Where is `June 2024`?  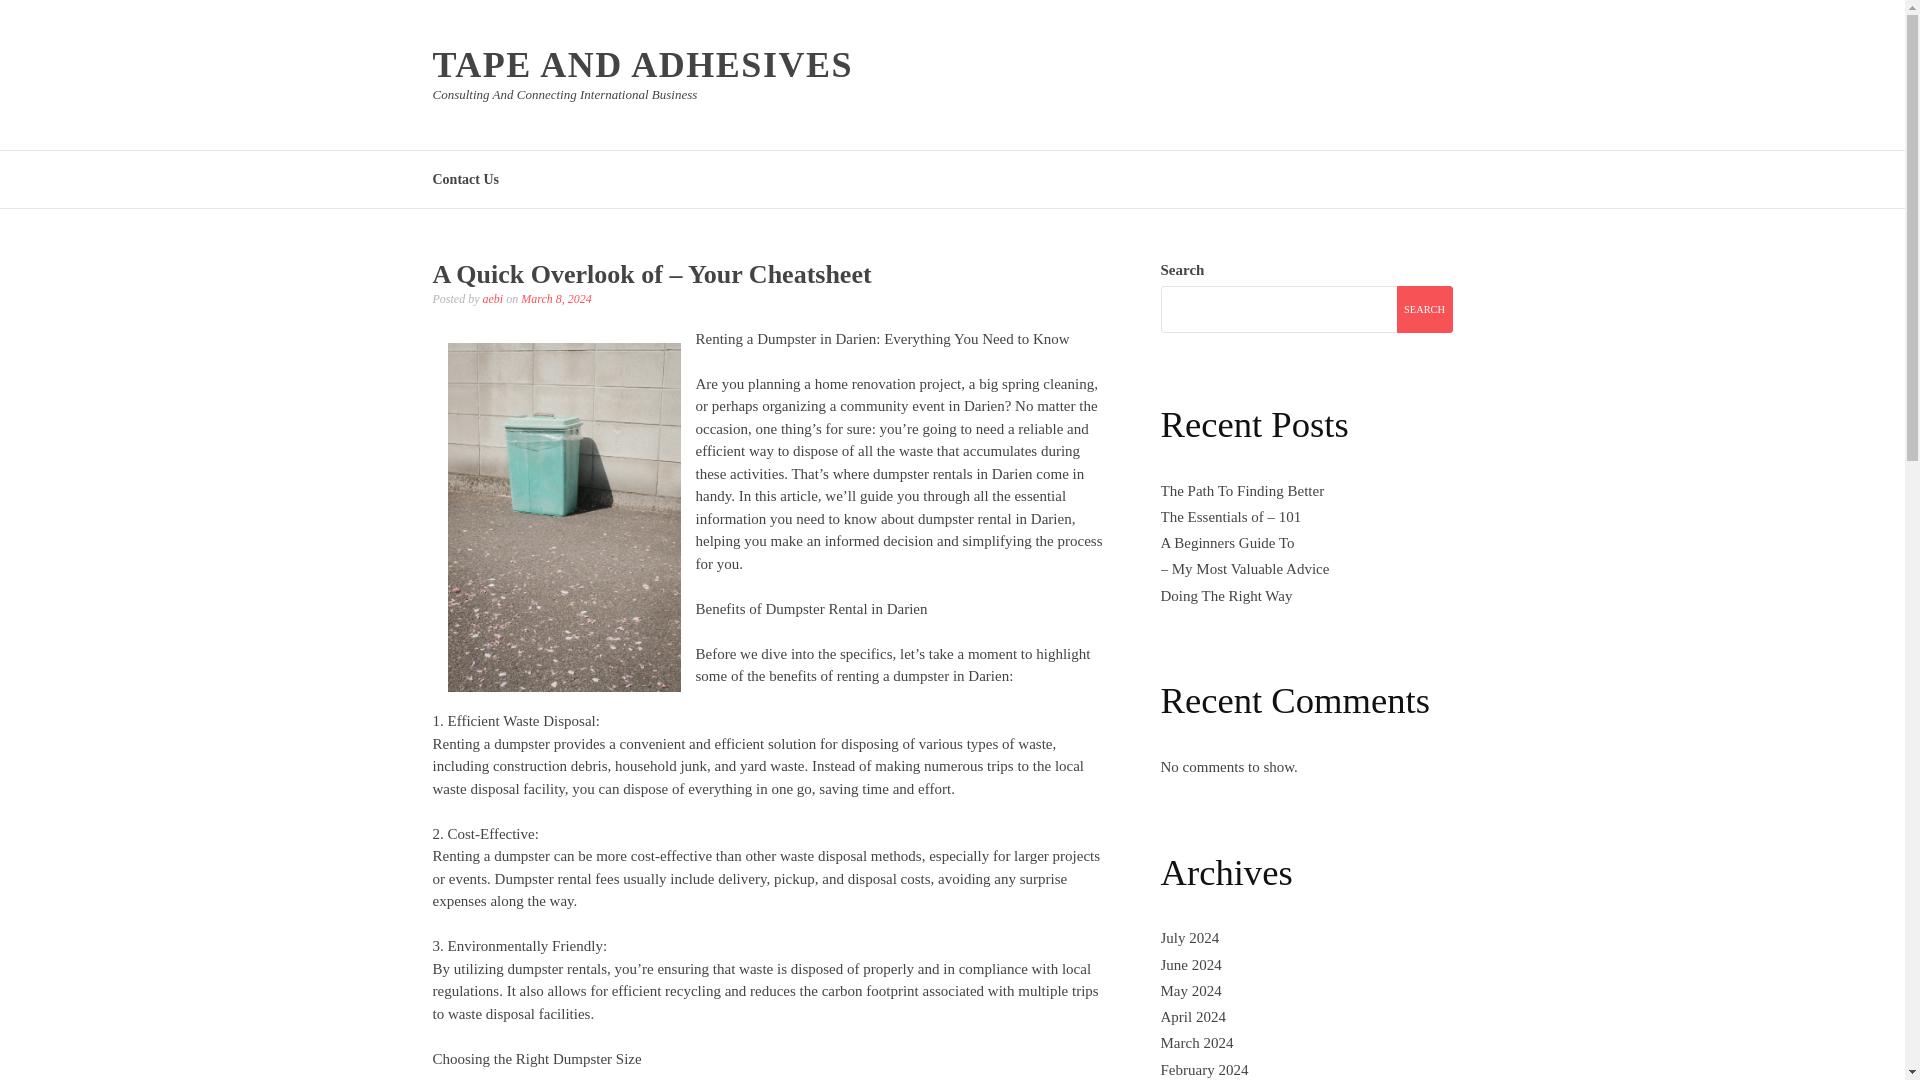 June 2024 is located at coordinates (1190, 964).